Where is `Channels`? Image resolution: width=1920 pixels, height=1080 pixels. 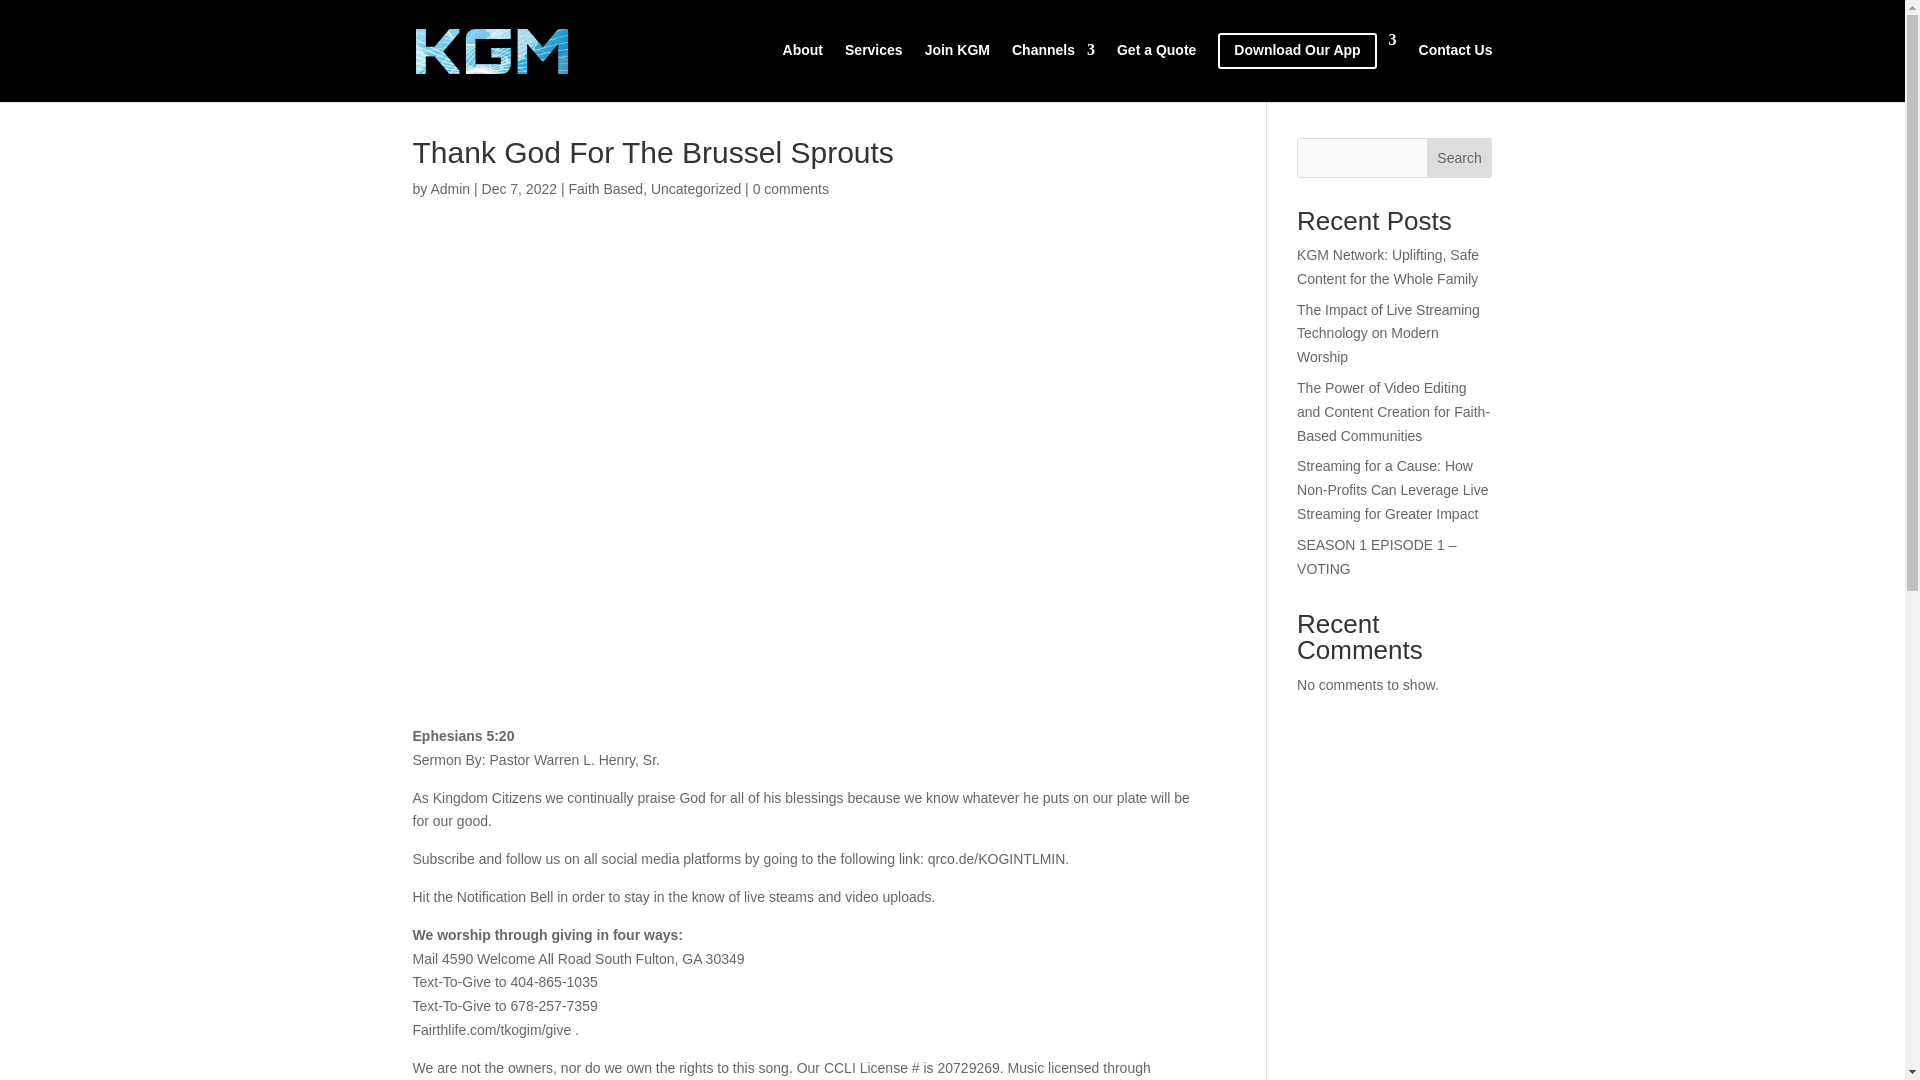 Channels is located at coordinates (1052, 66).